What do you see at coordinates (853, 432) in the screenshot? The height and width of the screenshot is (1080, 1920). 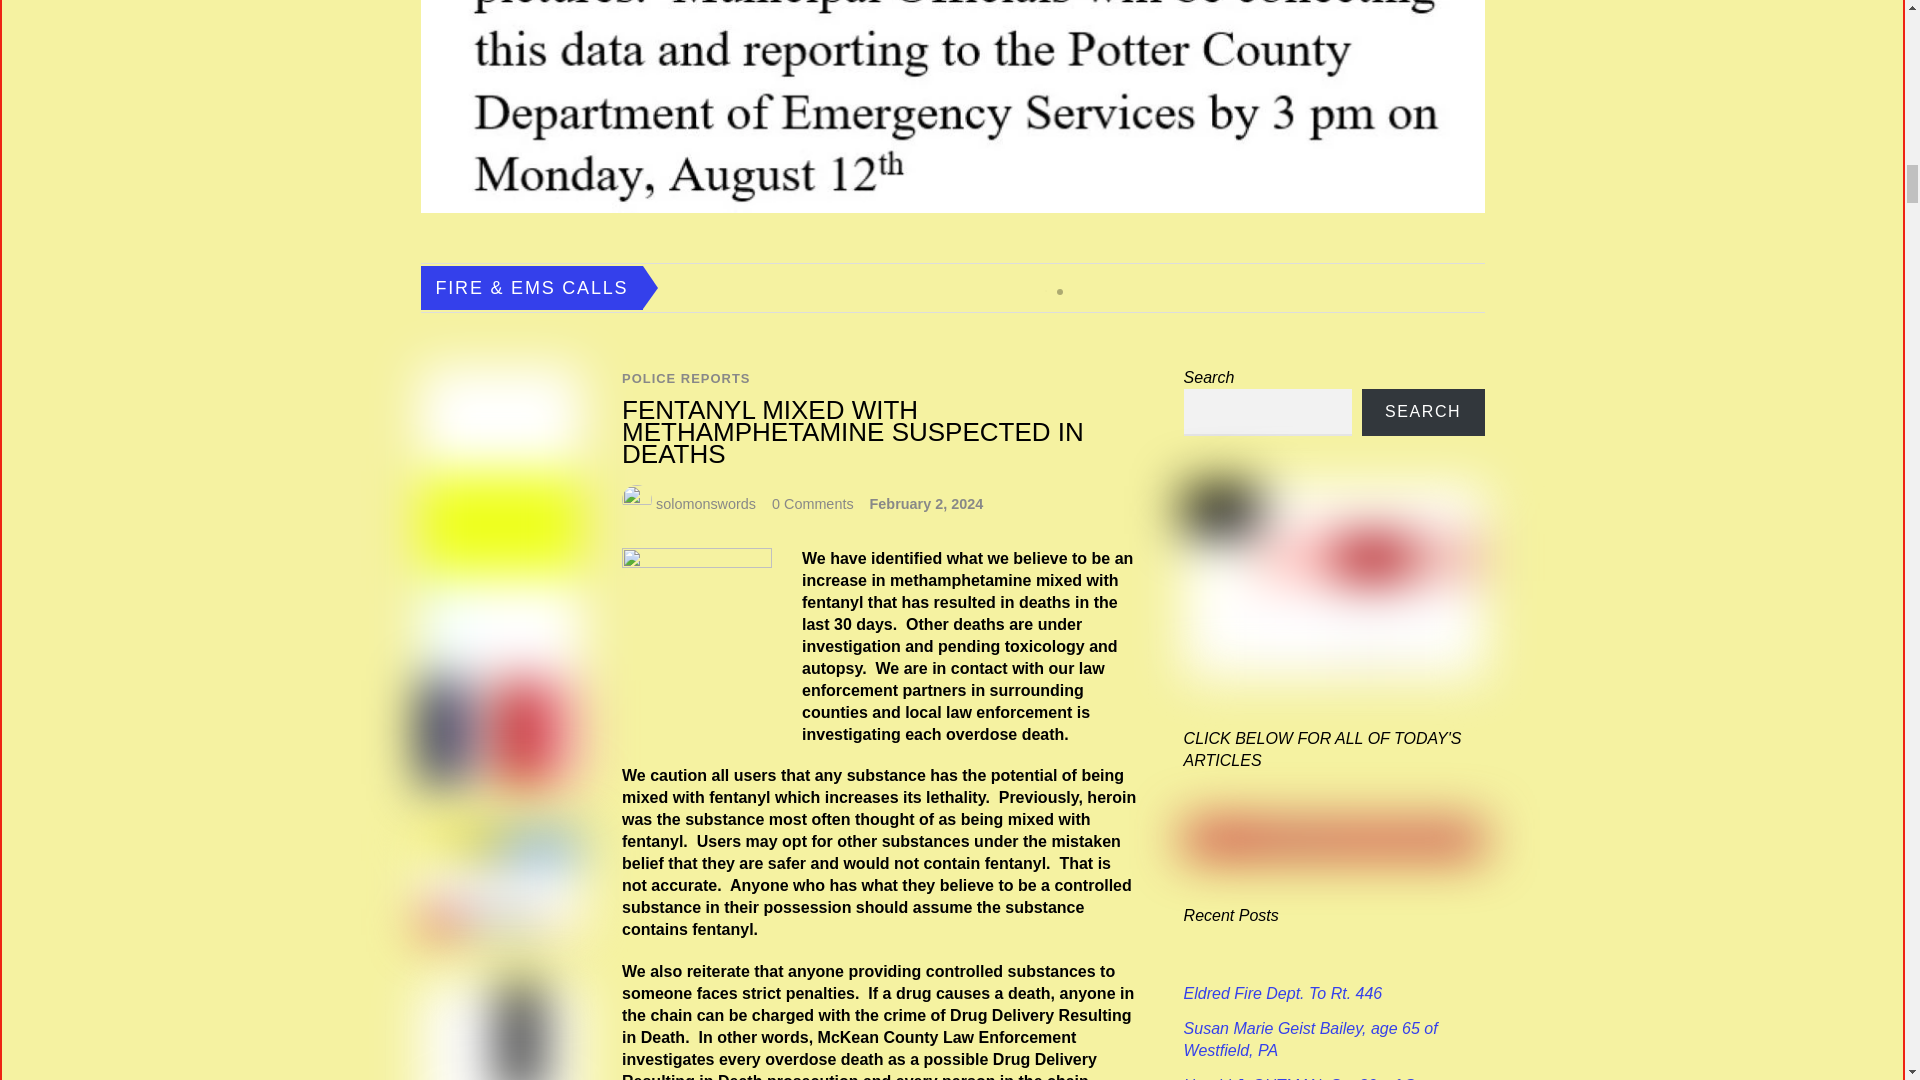 I see `FENTANYL MIXED WITH METHAMPHETAMINE SUSPECTED IN DEATHS` at bounding box center [853, 432].